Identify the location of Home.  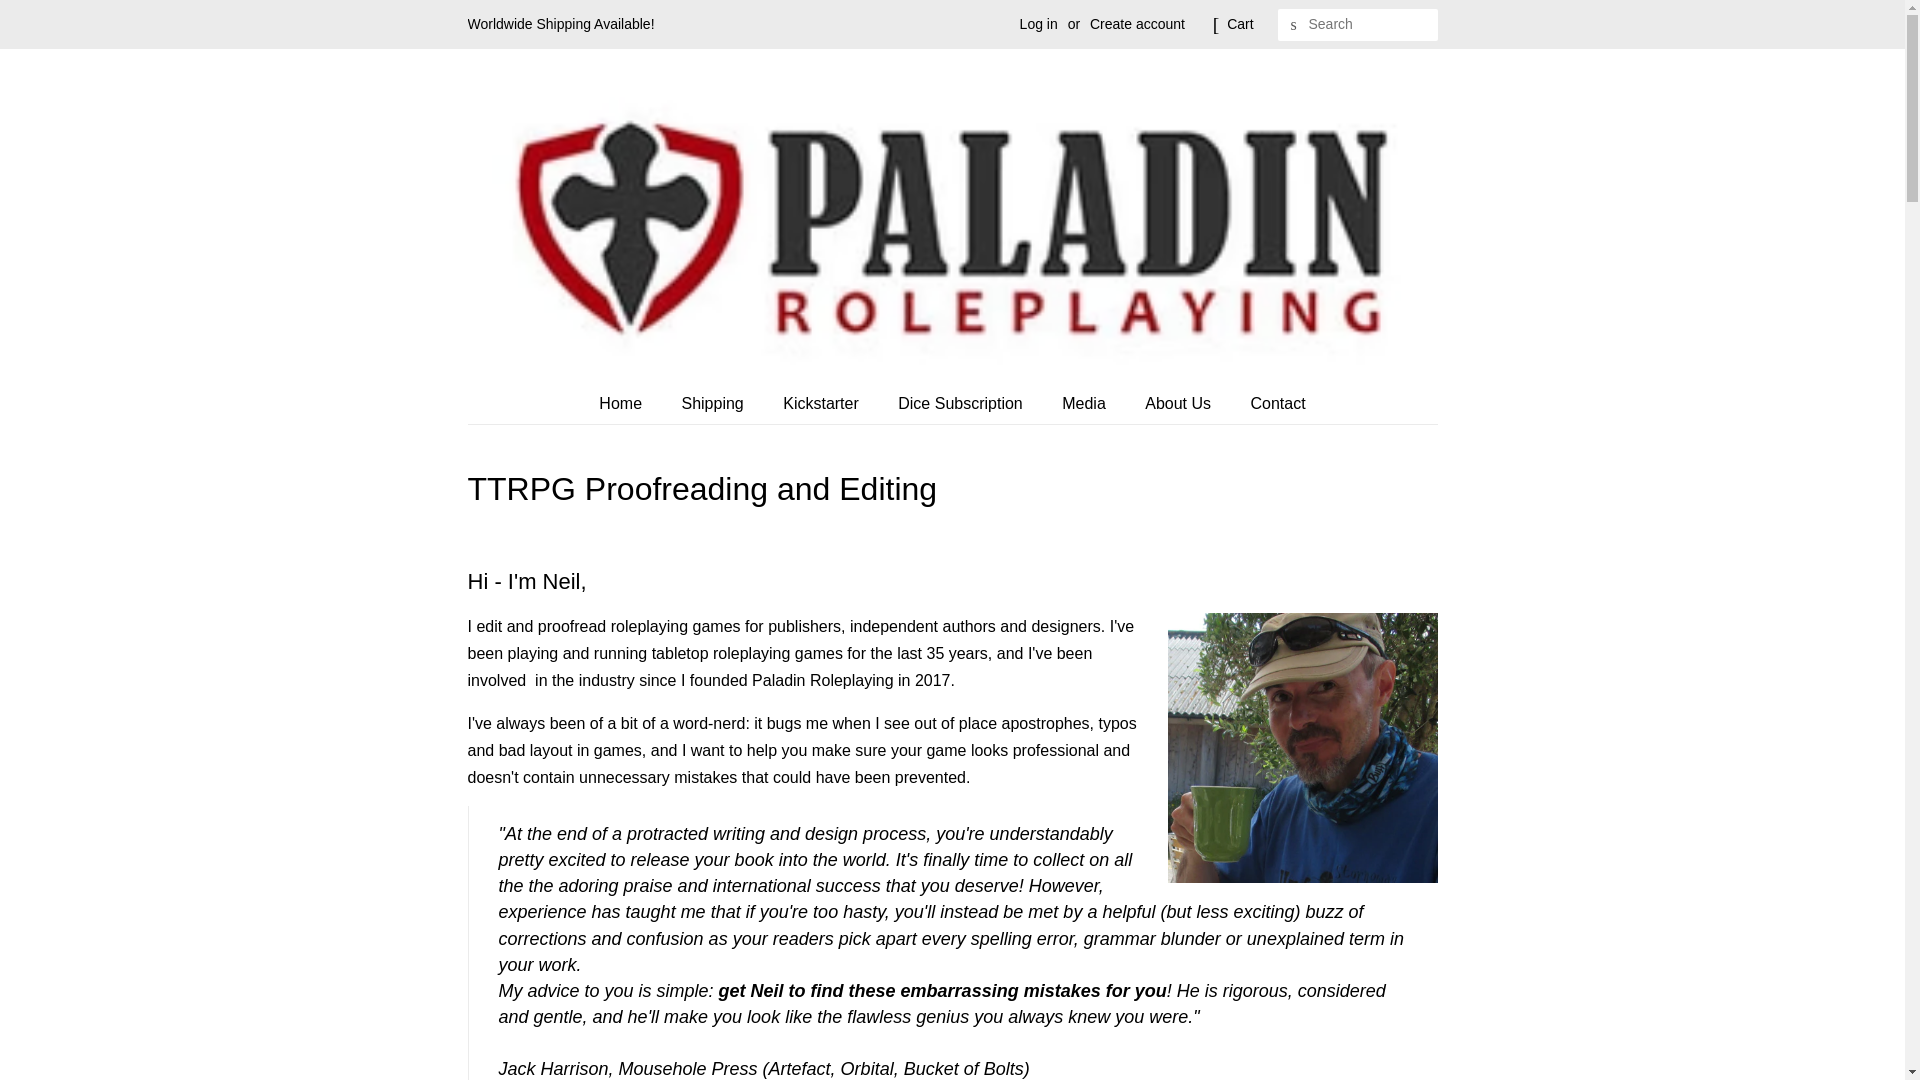
(630, 404).